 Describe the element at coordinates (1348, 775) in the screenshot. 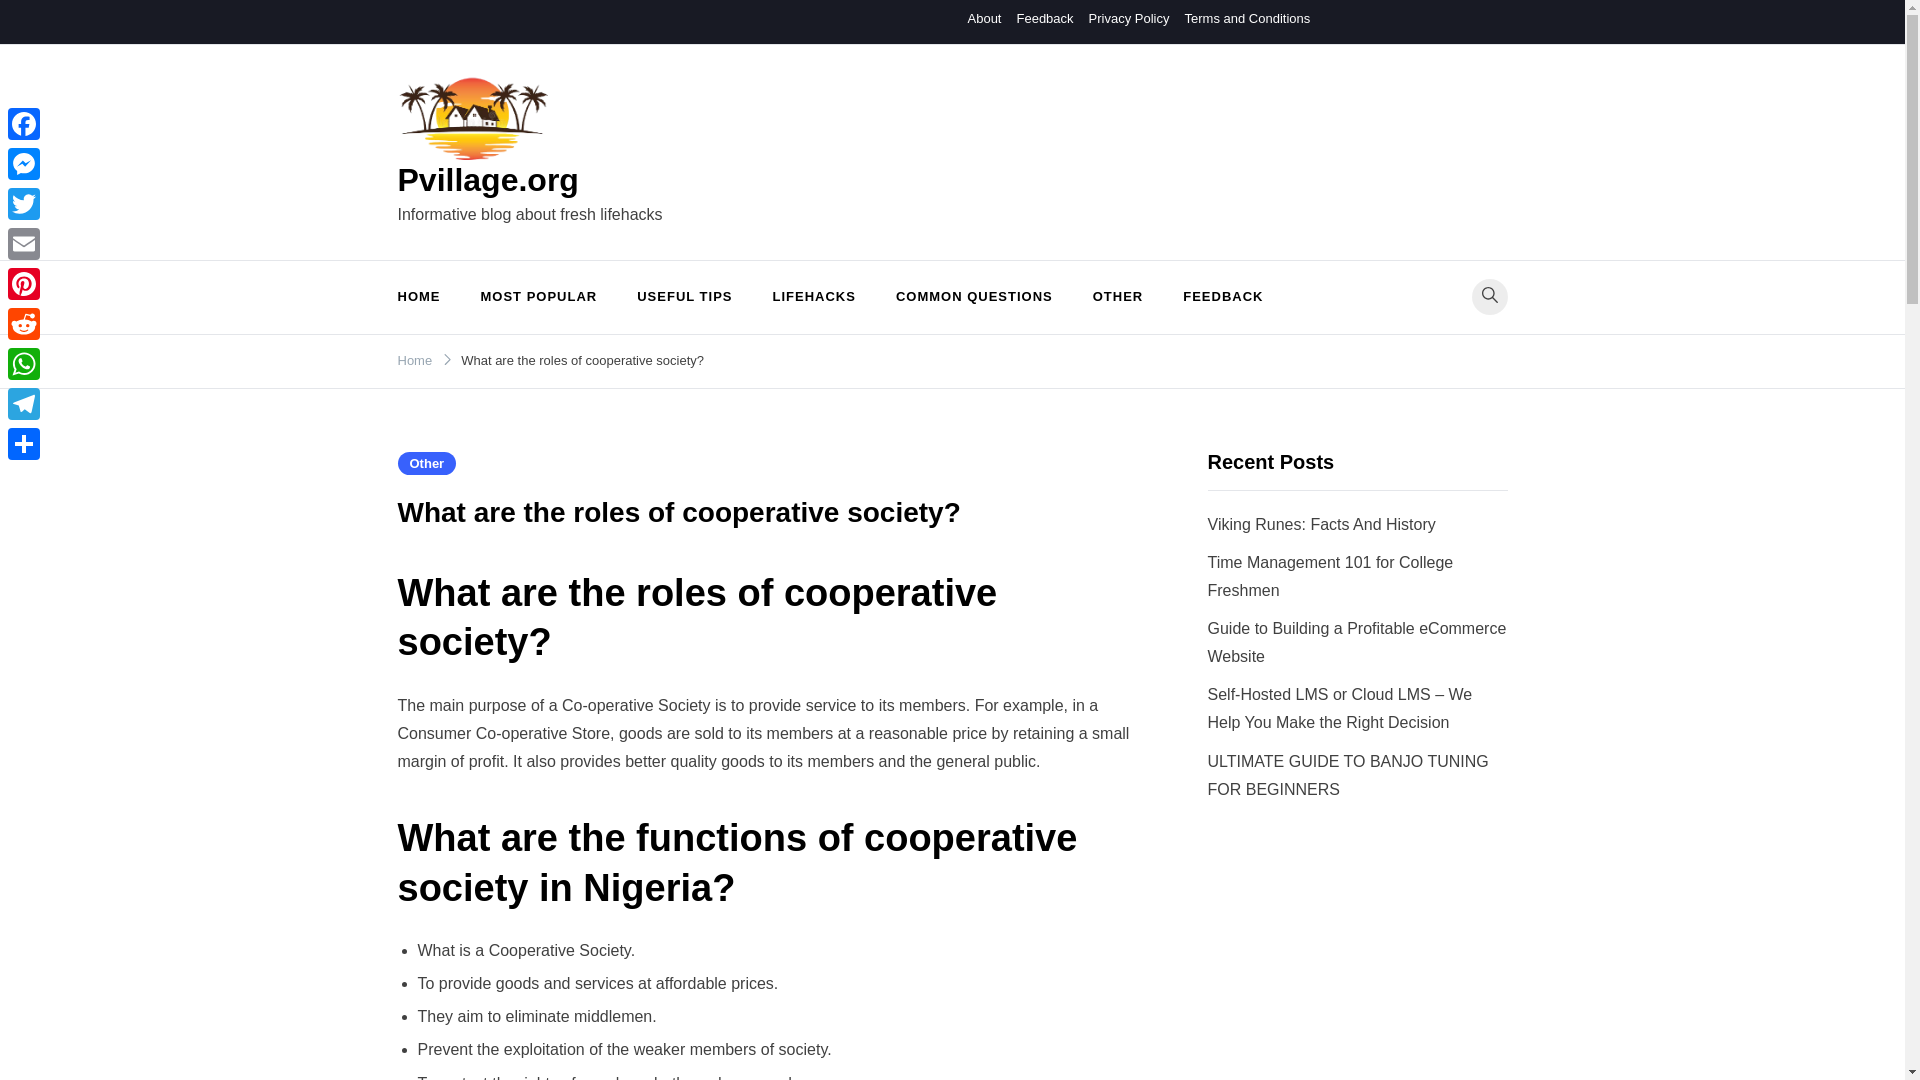

I see `ULTIMATE GUIDE TO BANJO TUNING FOR BEGINNERS` at that location.